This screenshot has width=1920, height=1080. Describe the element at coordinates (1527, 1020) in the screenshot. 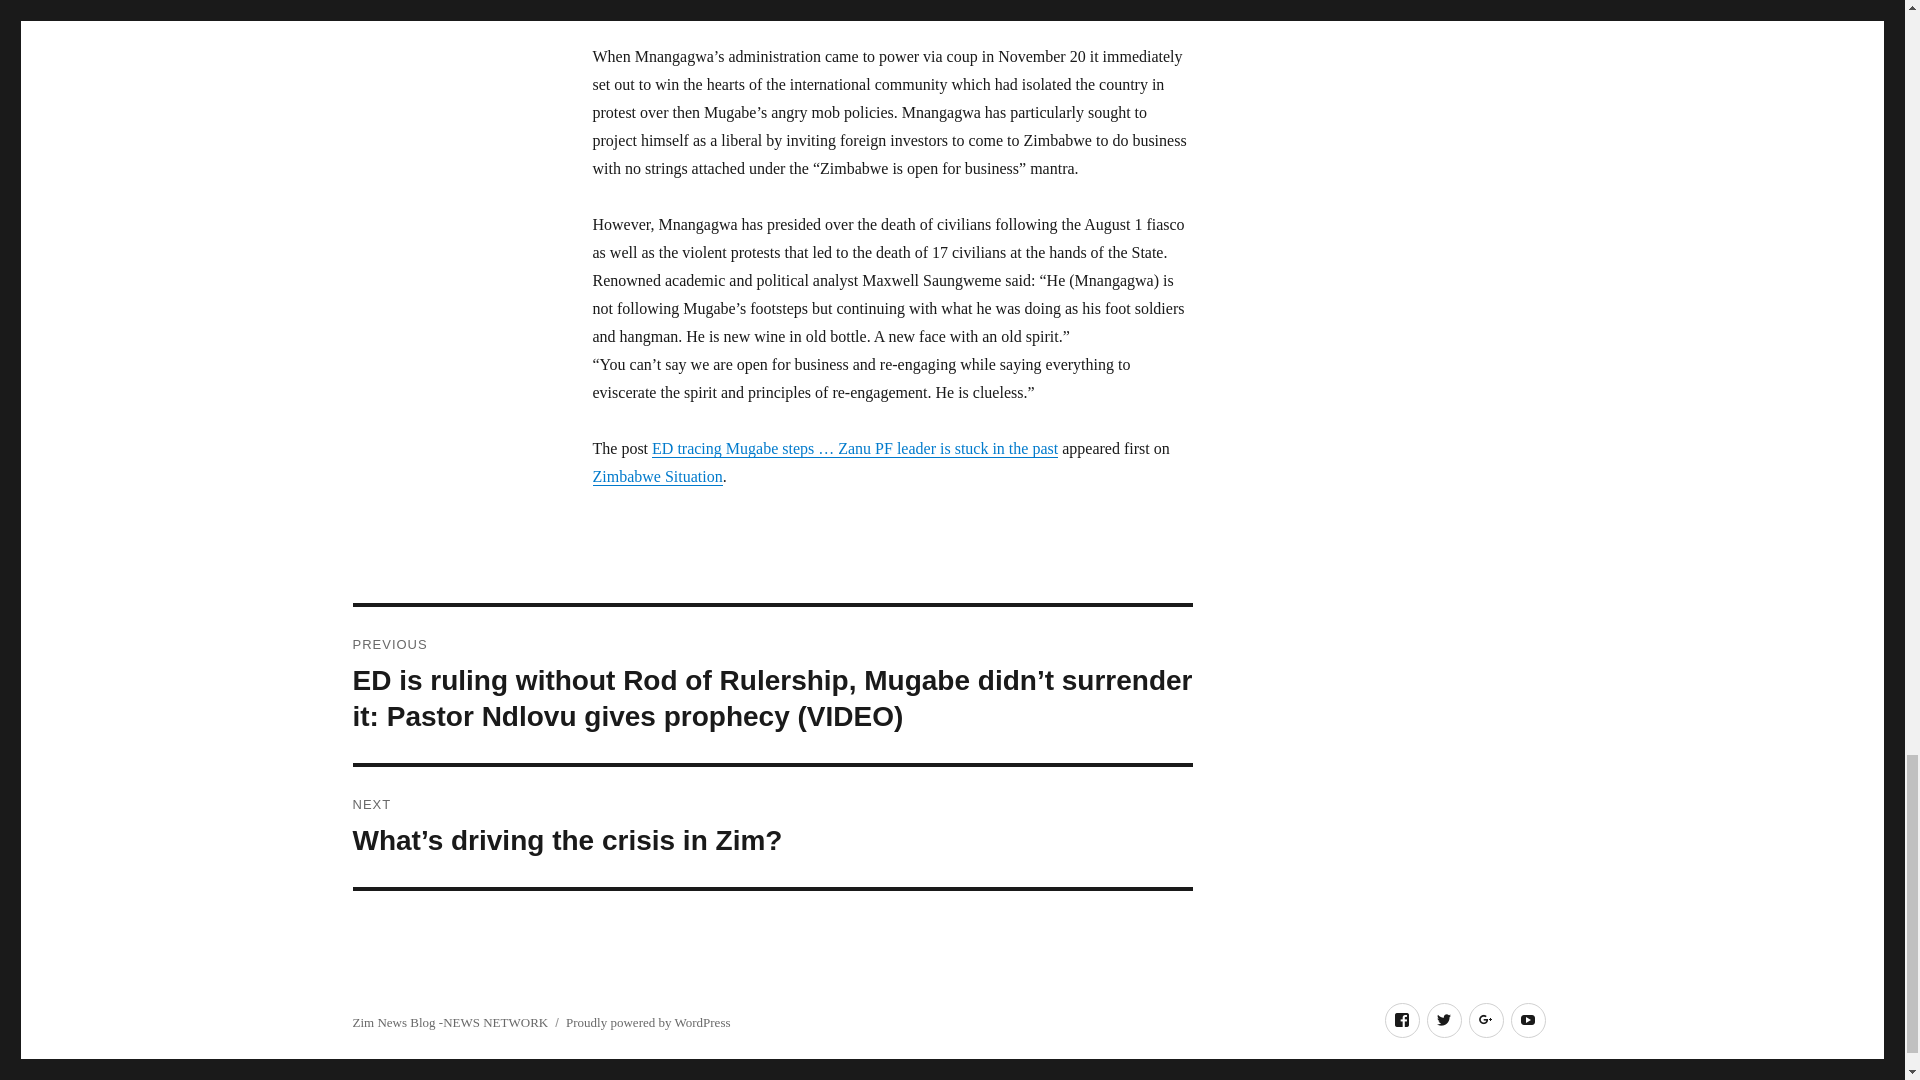

I see `Youtube` at that location.